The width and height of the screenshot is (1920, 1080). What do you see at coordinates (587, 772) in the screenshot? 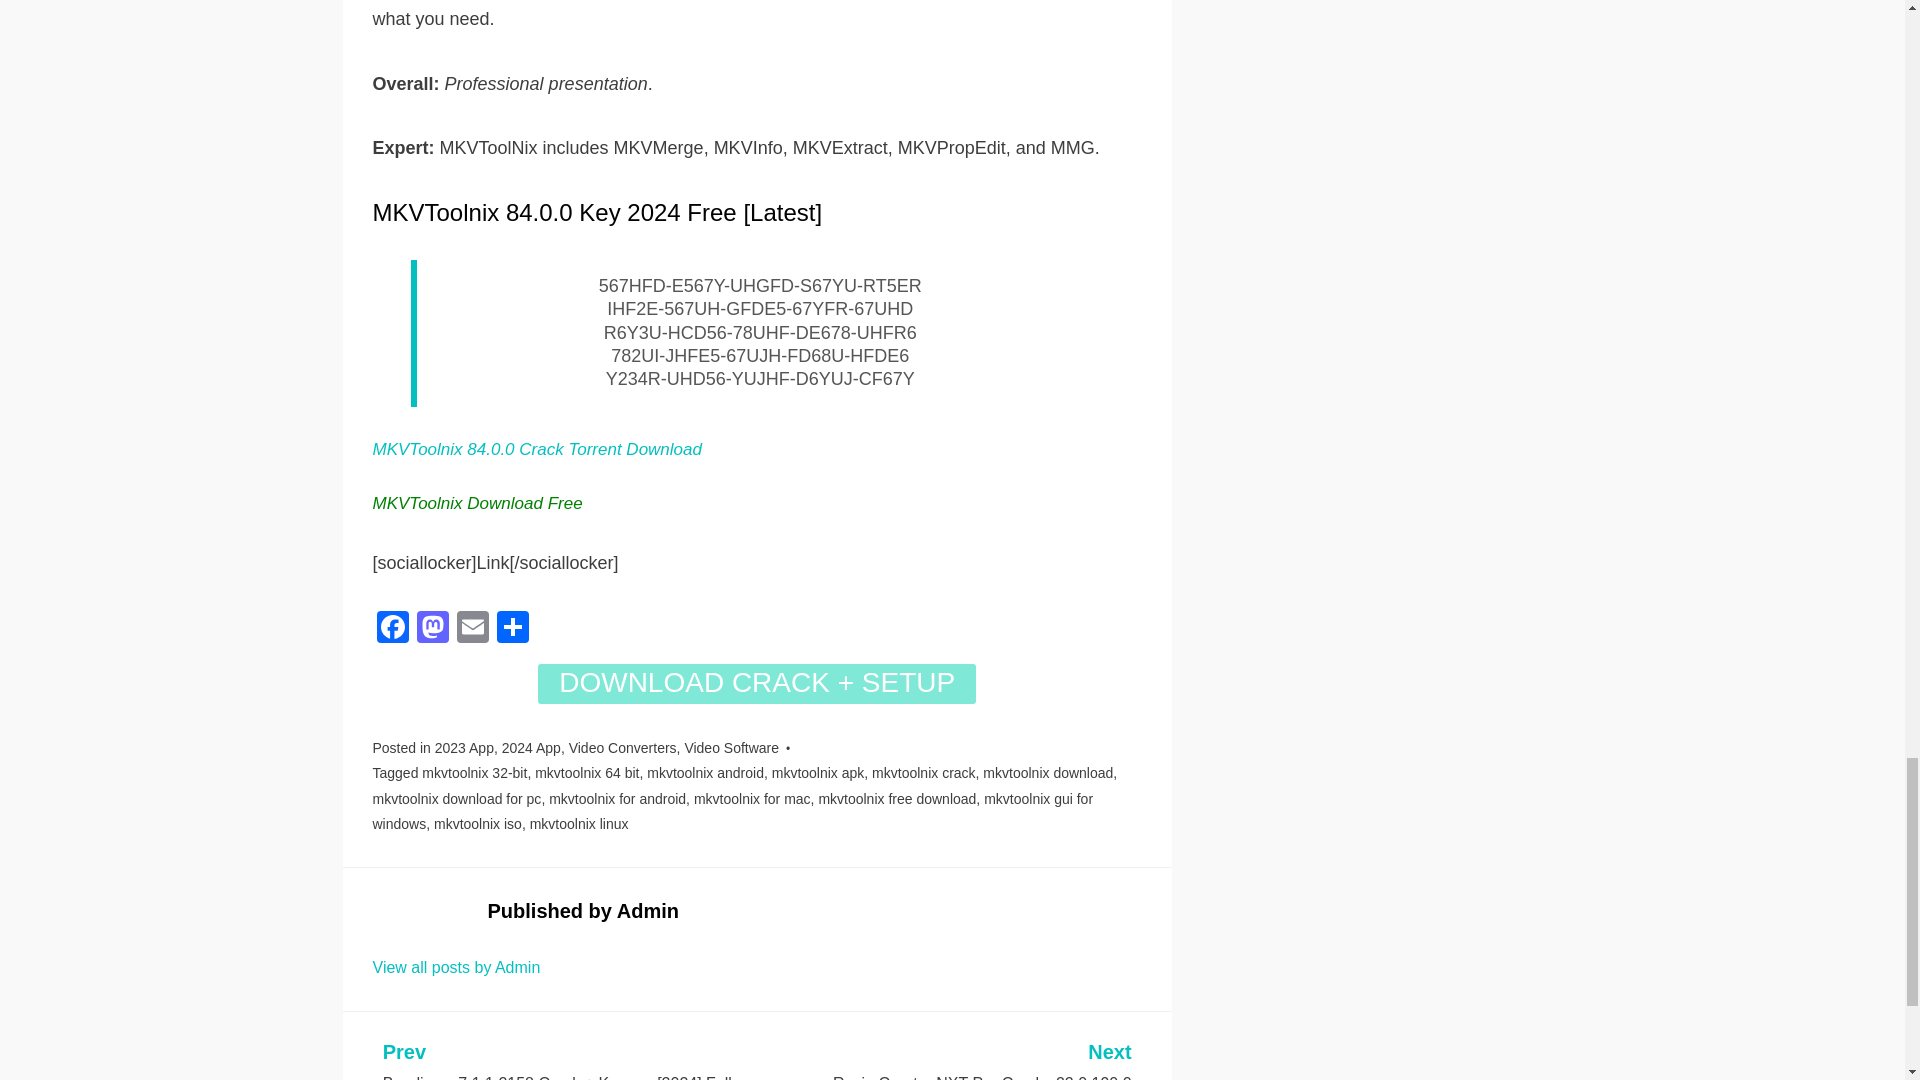
I see `mkvtoolnix 64 bit` at bounding box center [587, 772].